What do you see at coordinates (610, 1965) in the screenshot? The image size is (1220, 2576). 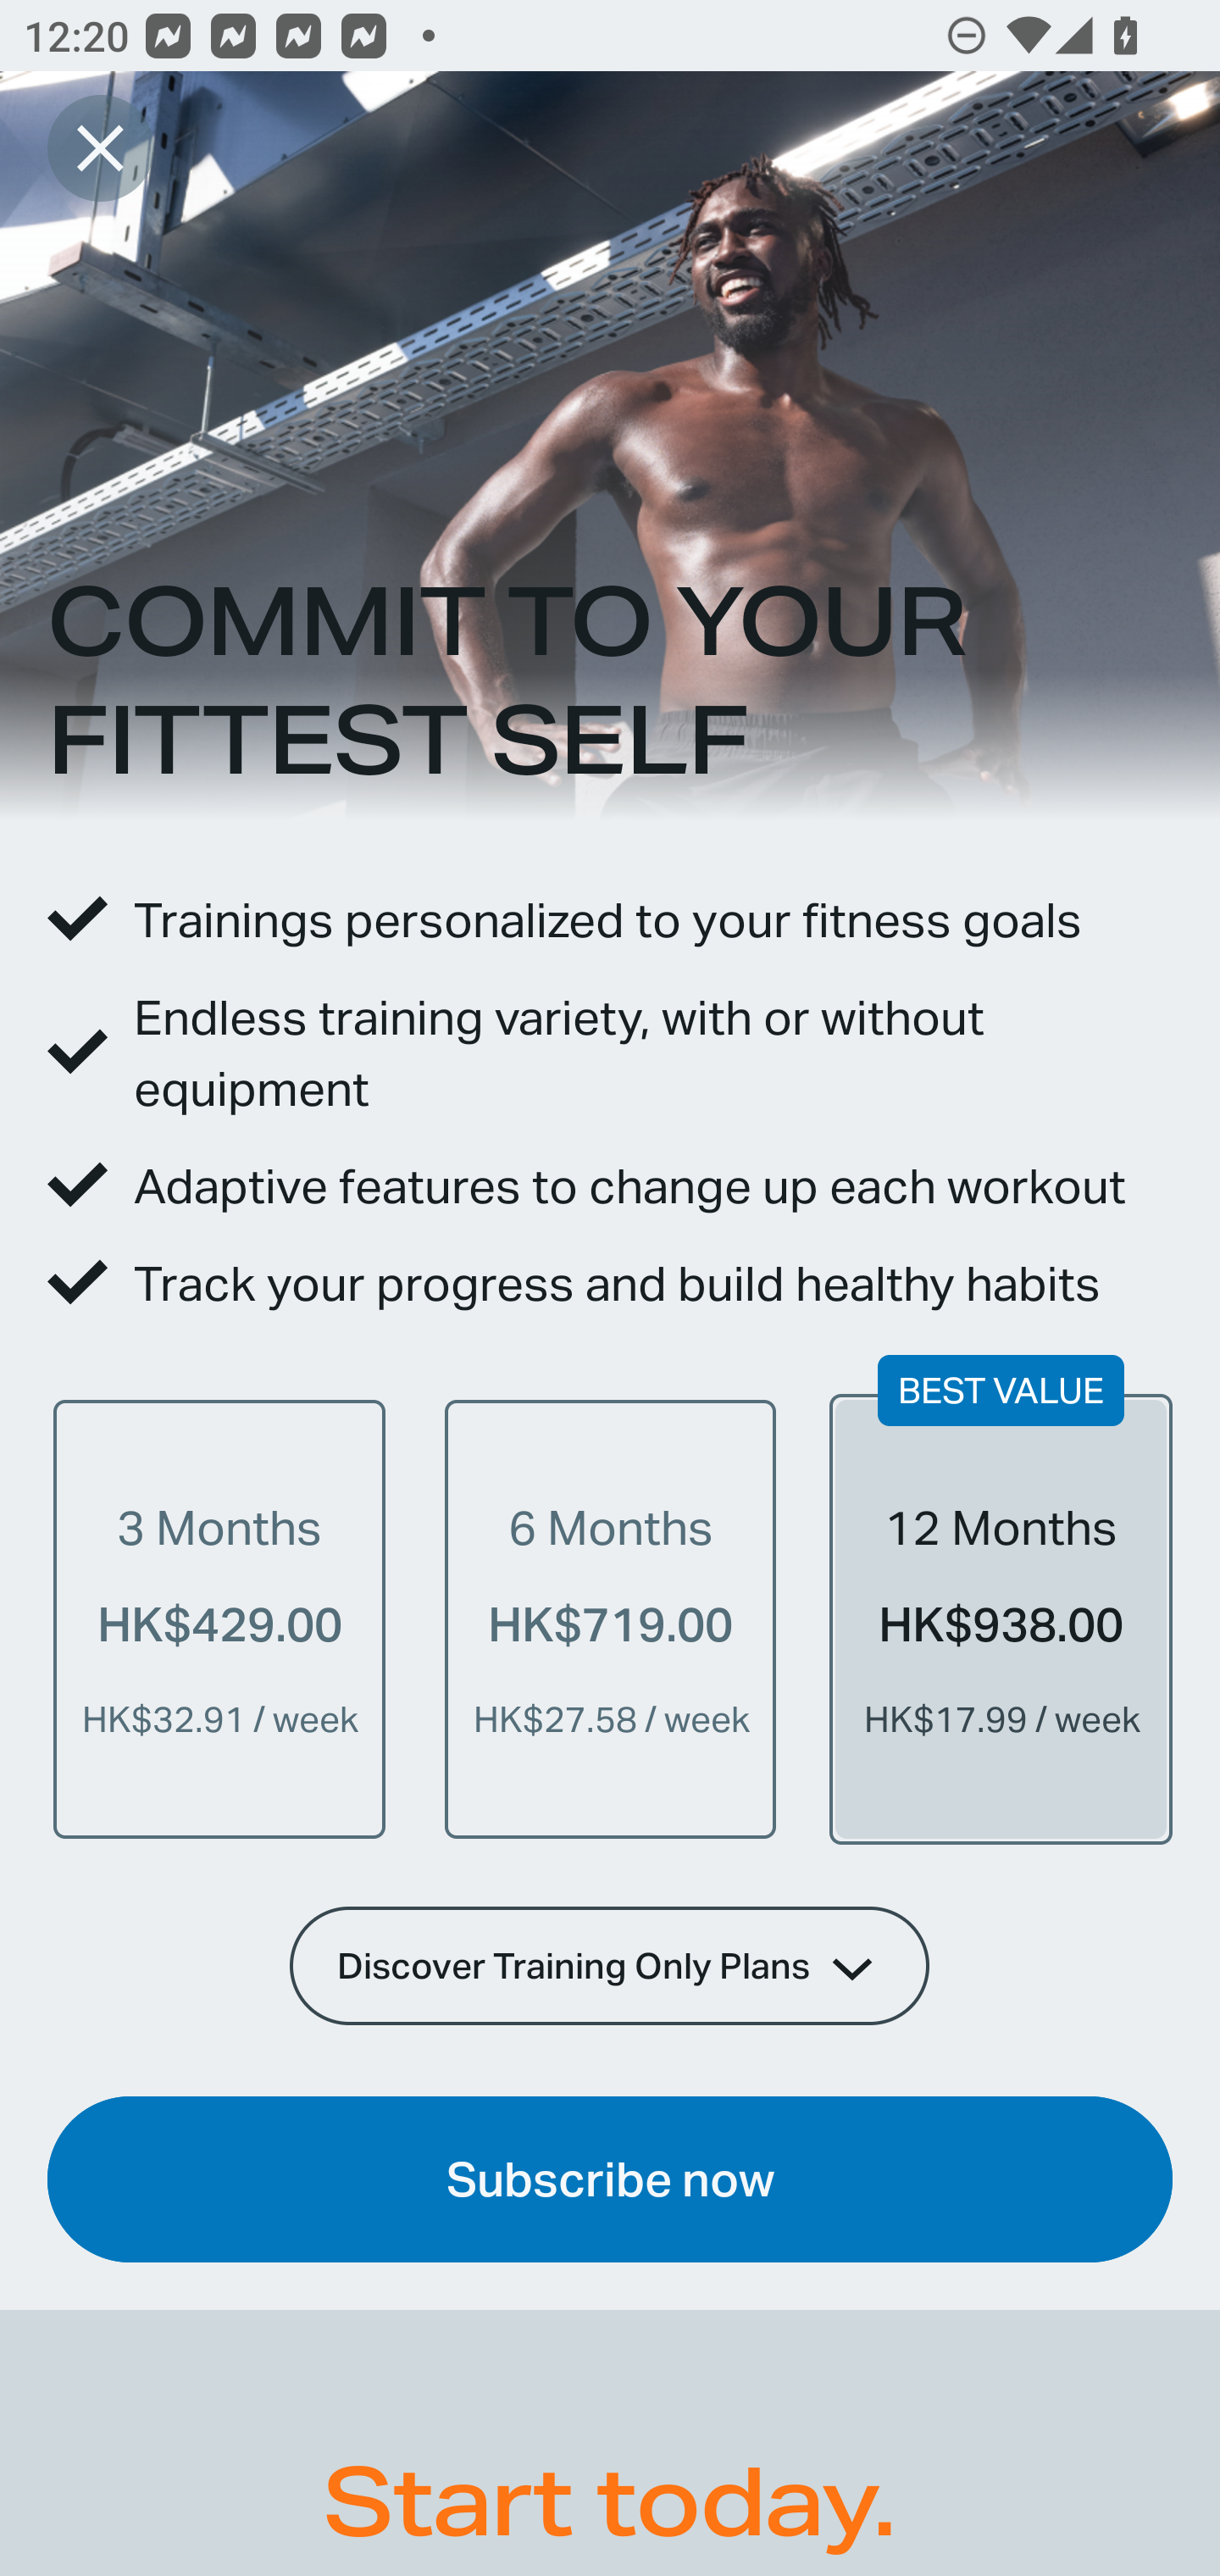 I see `Discover Training Only Plans` at bounding box center [610, 1965].